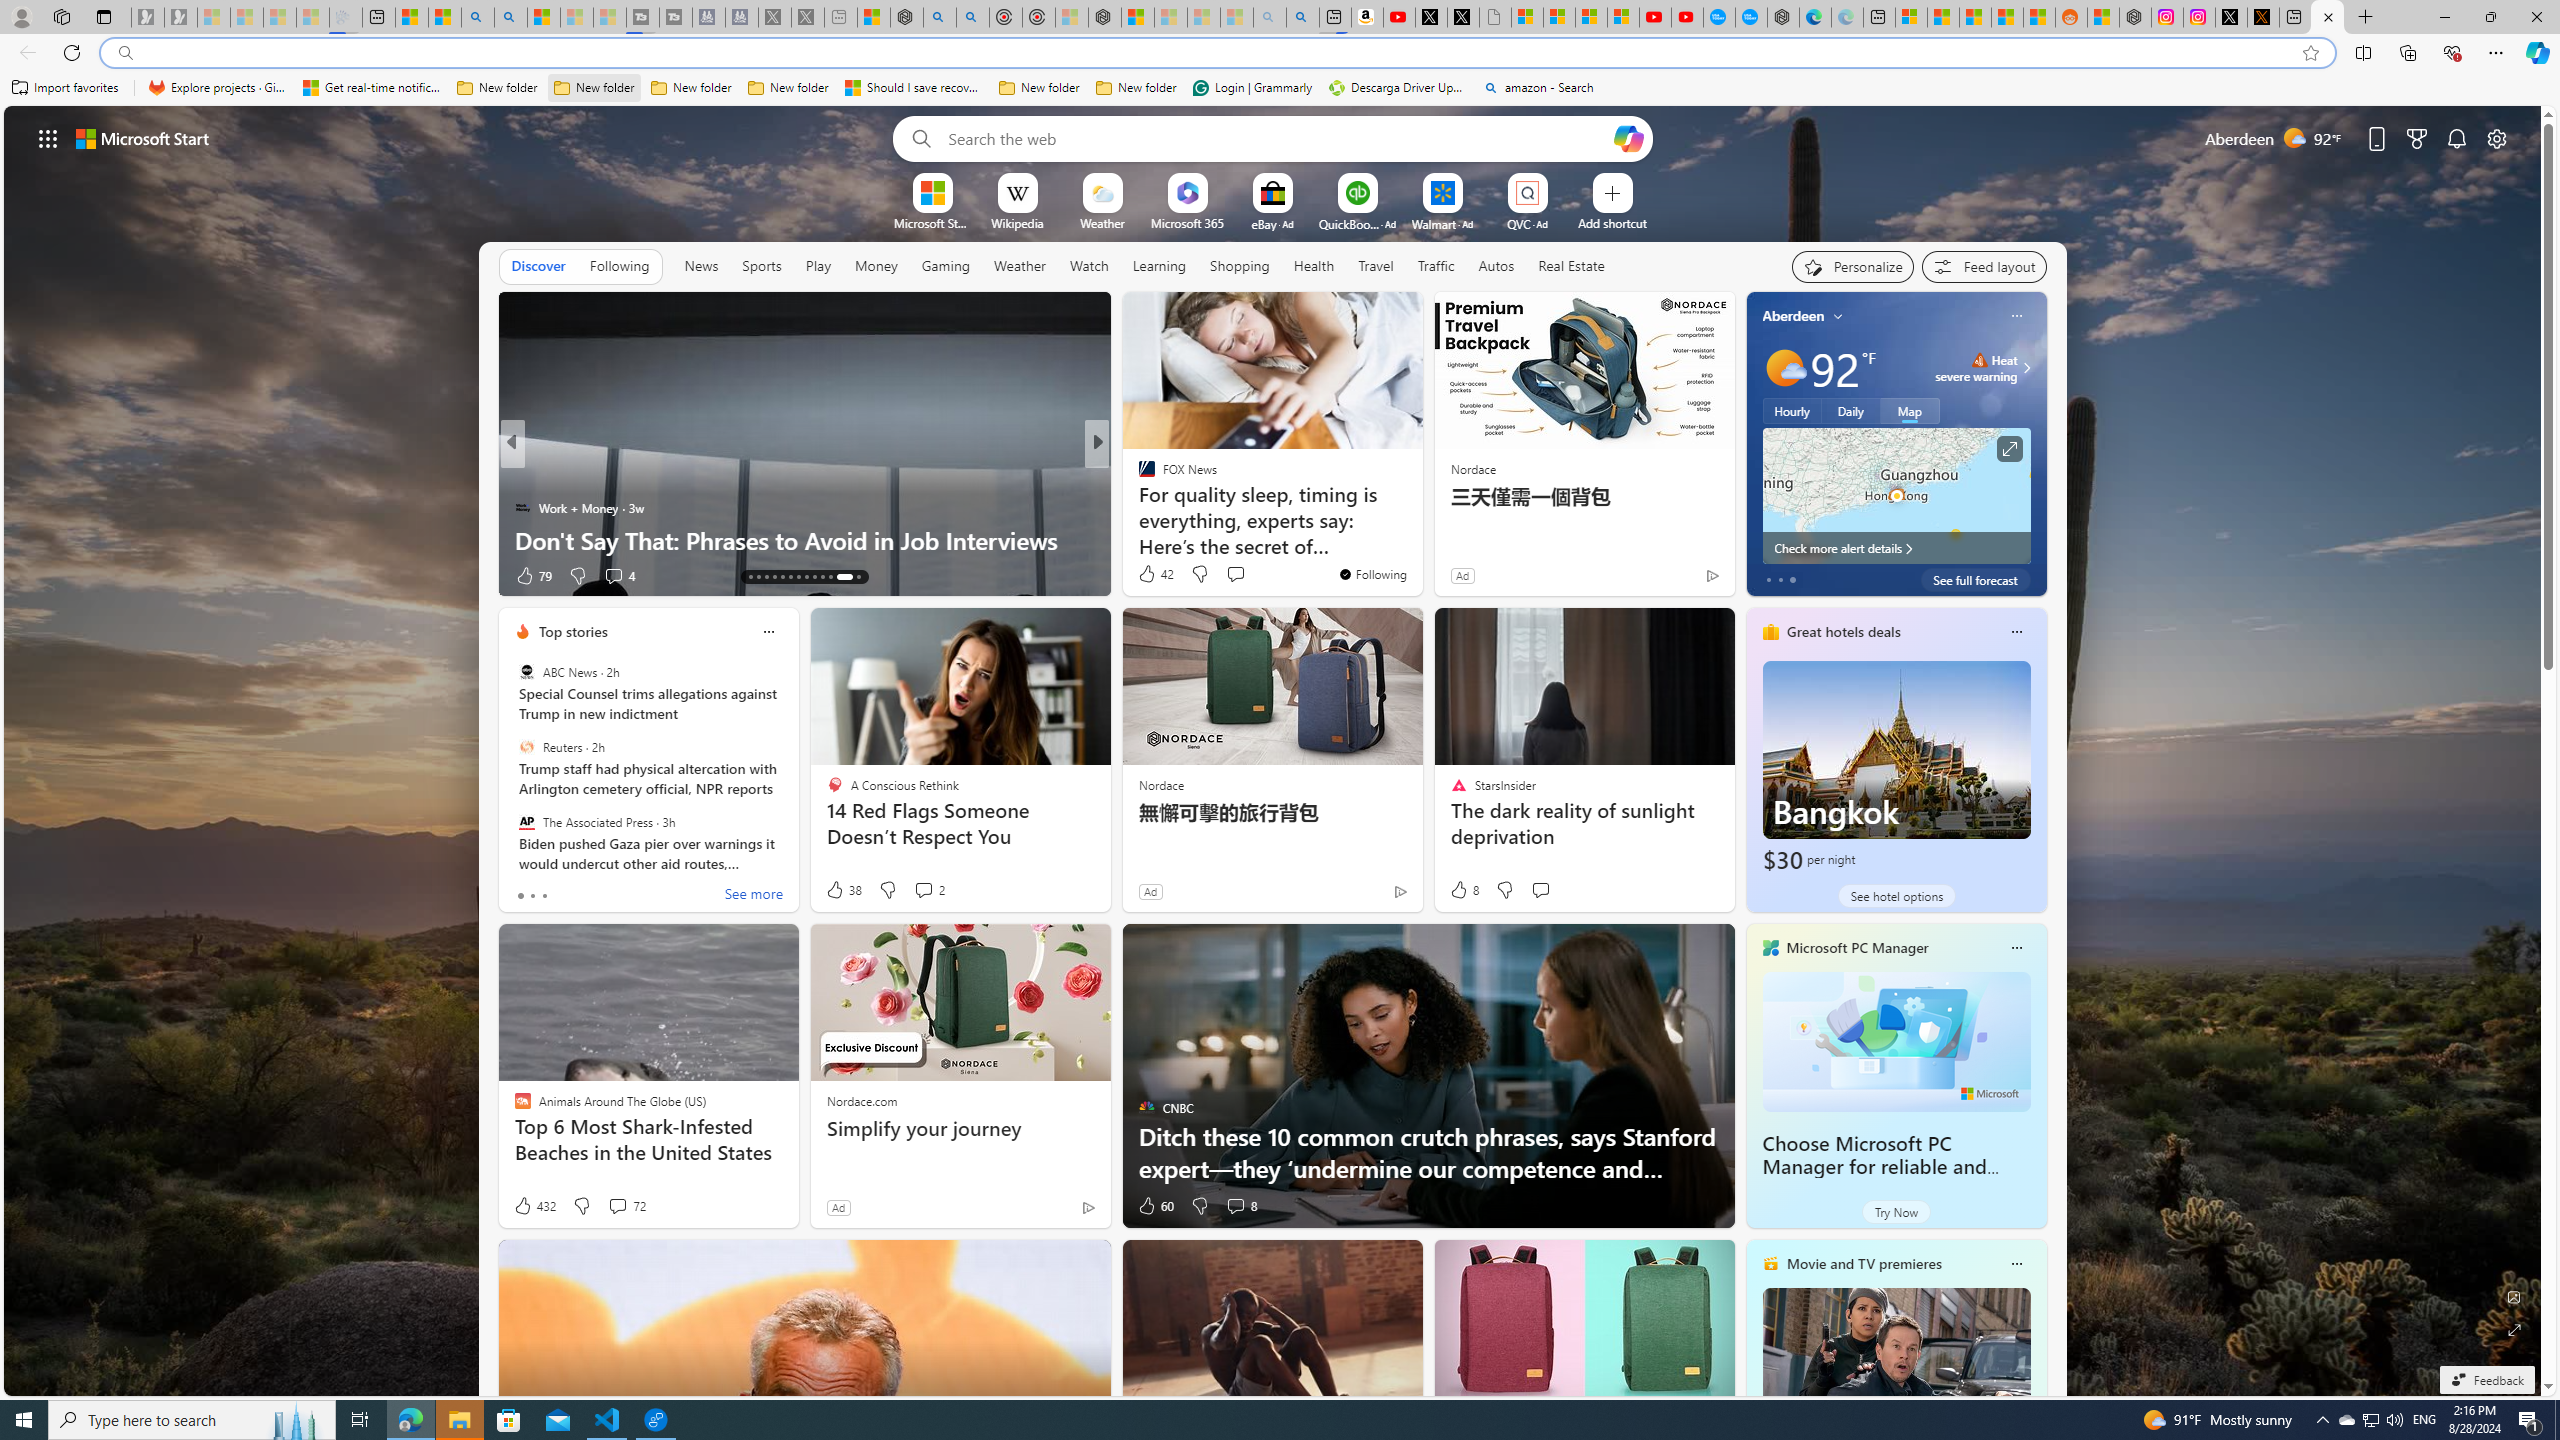 Image resolution: width=2560 pixels, height=1440 pixels. What do you see at coordinates (143, 138) in the screenshot?
I see `Microsoft start` at bounding box center [143, 138].